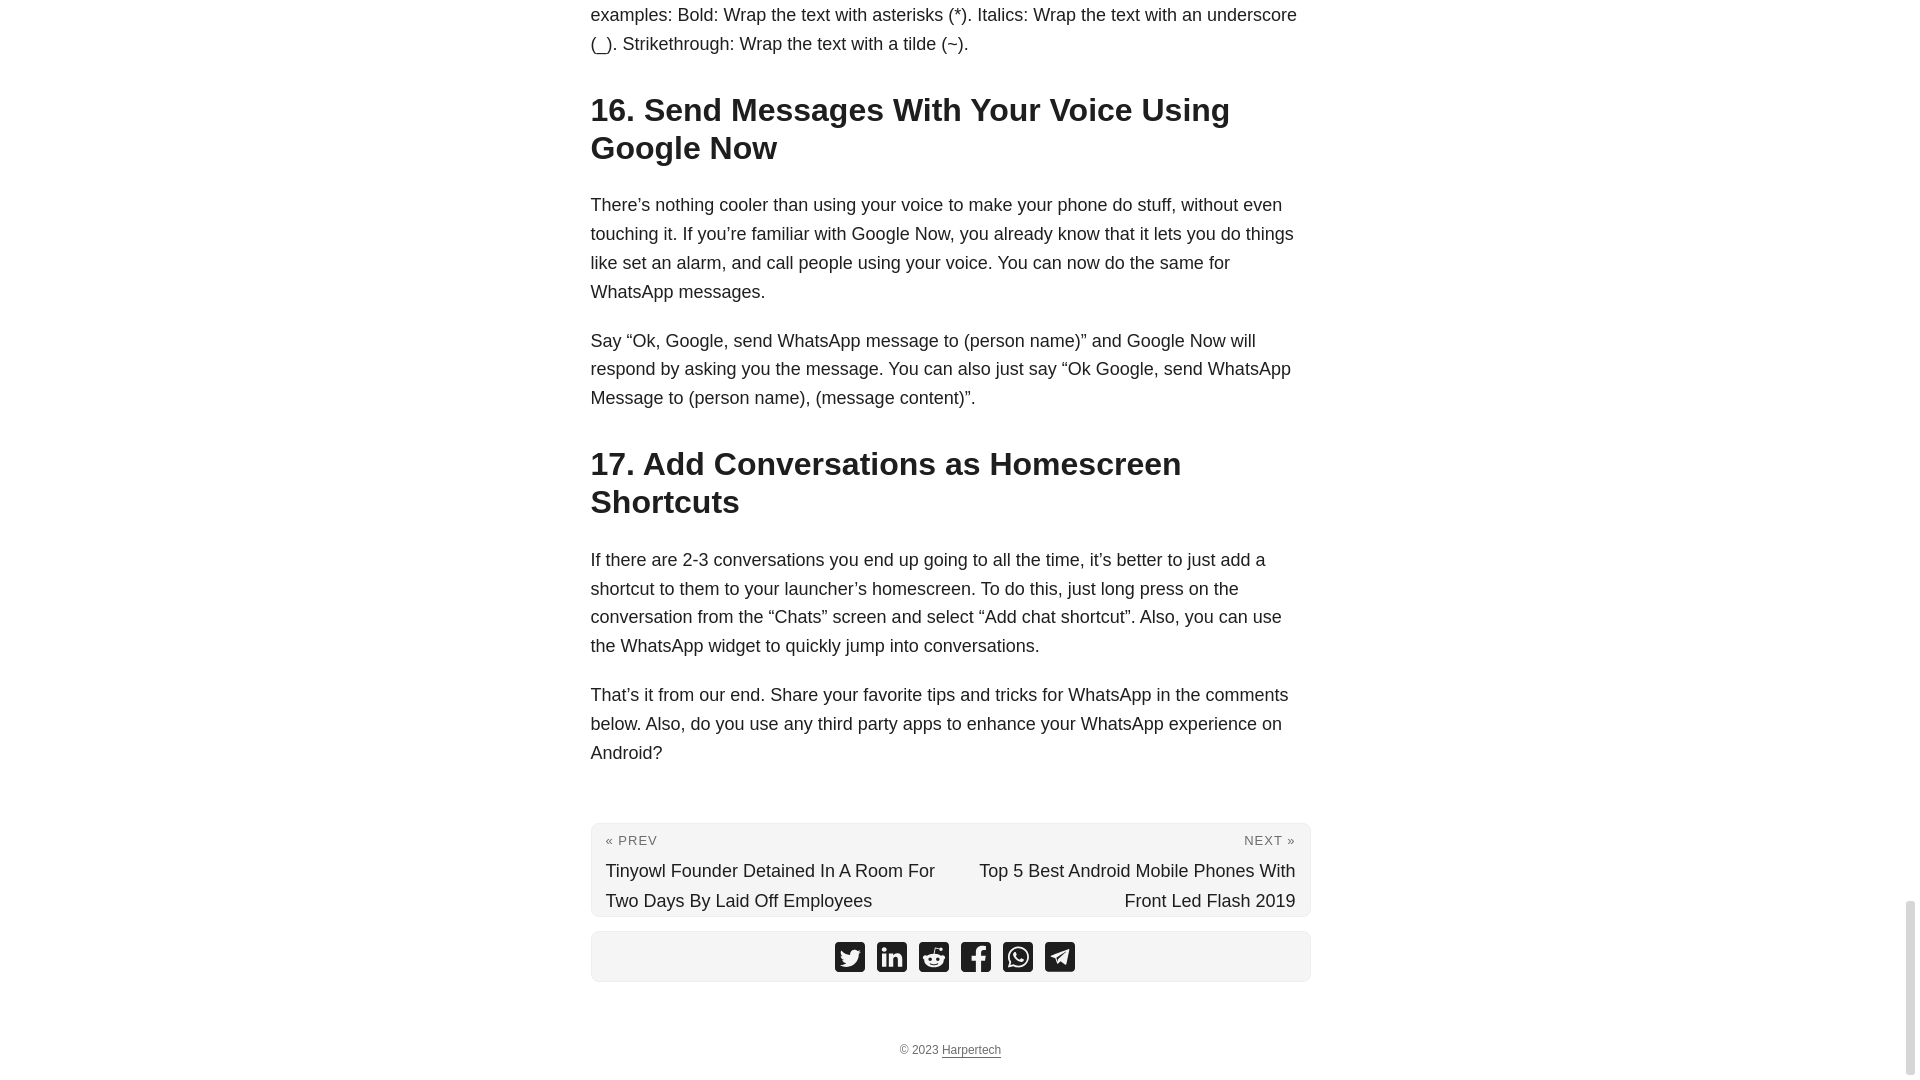 The image size is (1920, 1080). I want to click on Harpertech, so click(971, 1050).